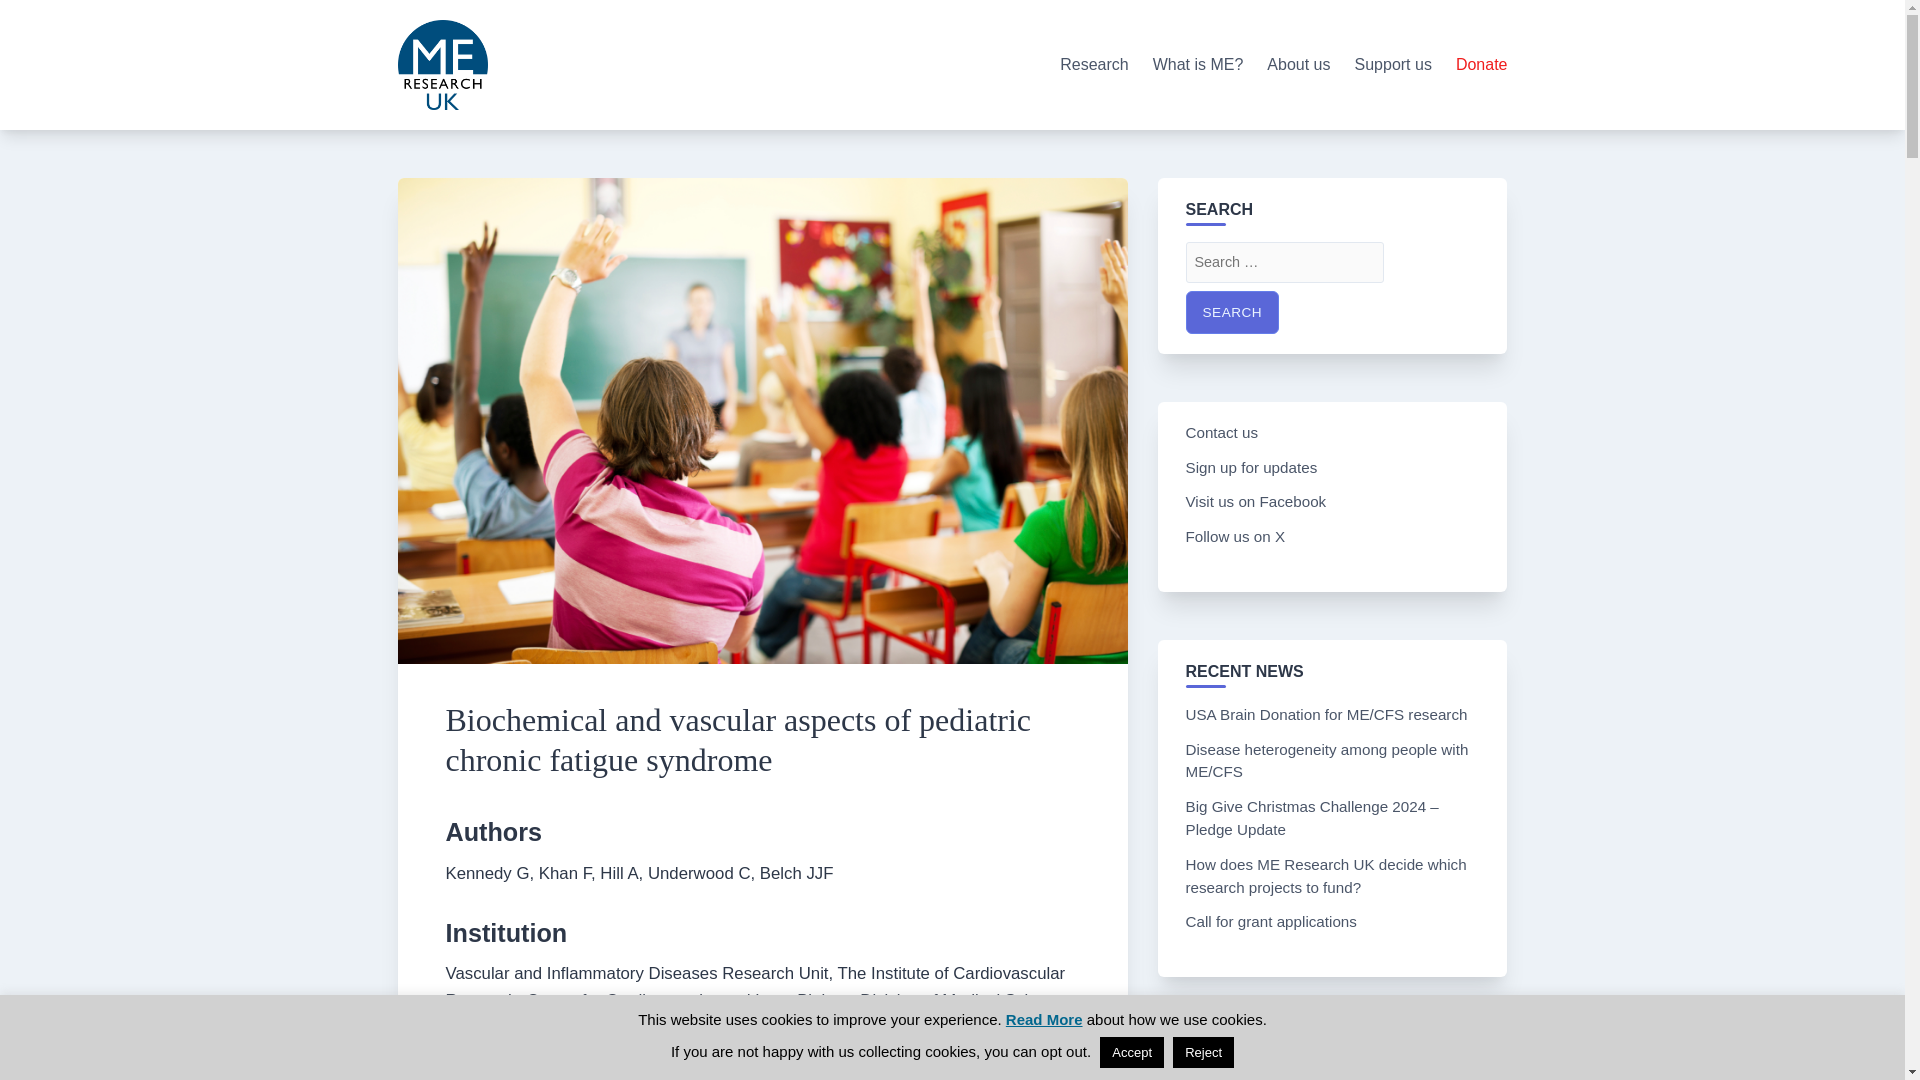  I want to click on Search, so click(1233, 312).